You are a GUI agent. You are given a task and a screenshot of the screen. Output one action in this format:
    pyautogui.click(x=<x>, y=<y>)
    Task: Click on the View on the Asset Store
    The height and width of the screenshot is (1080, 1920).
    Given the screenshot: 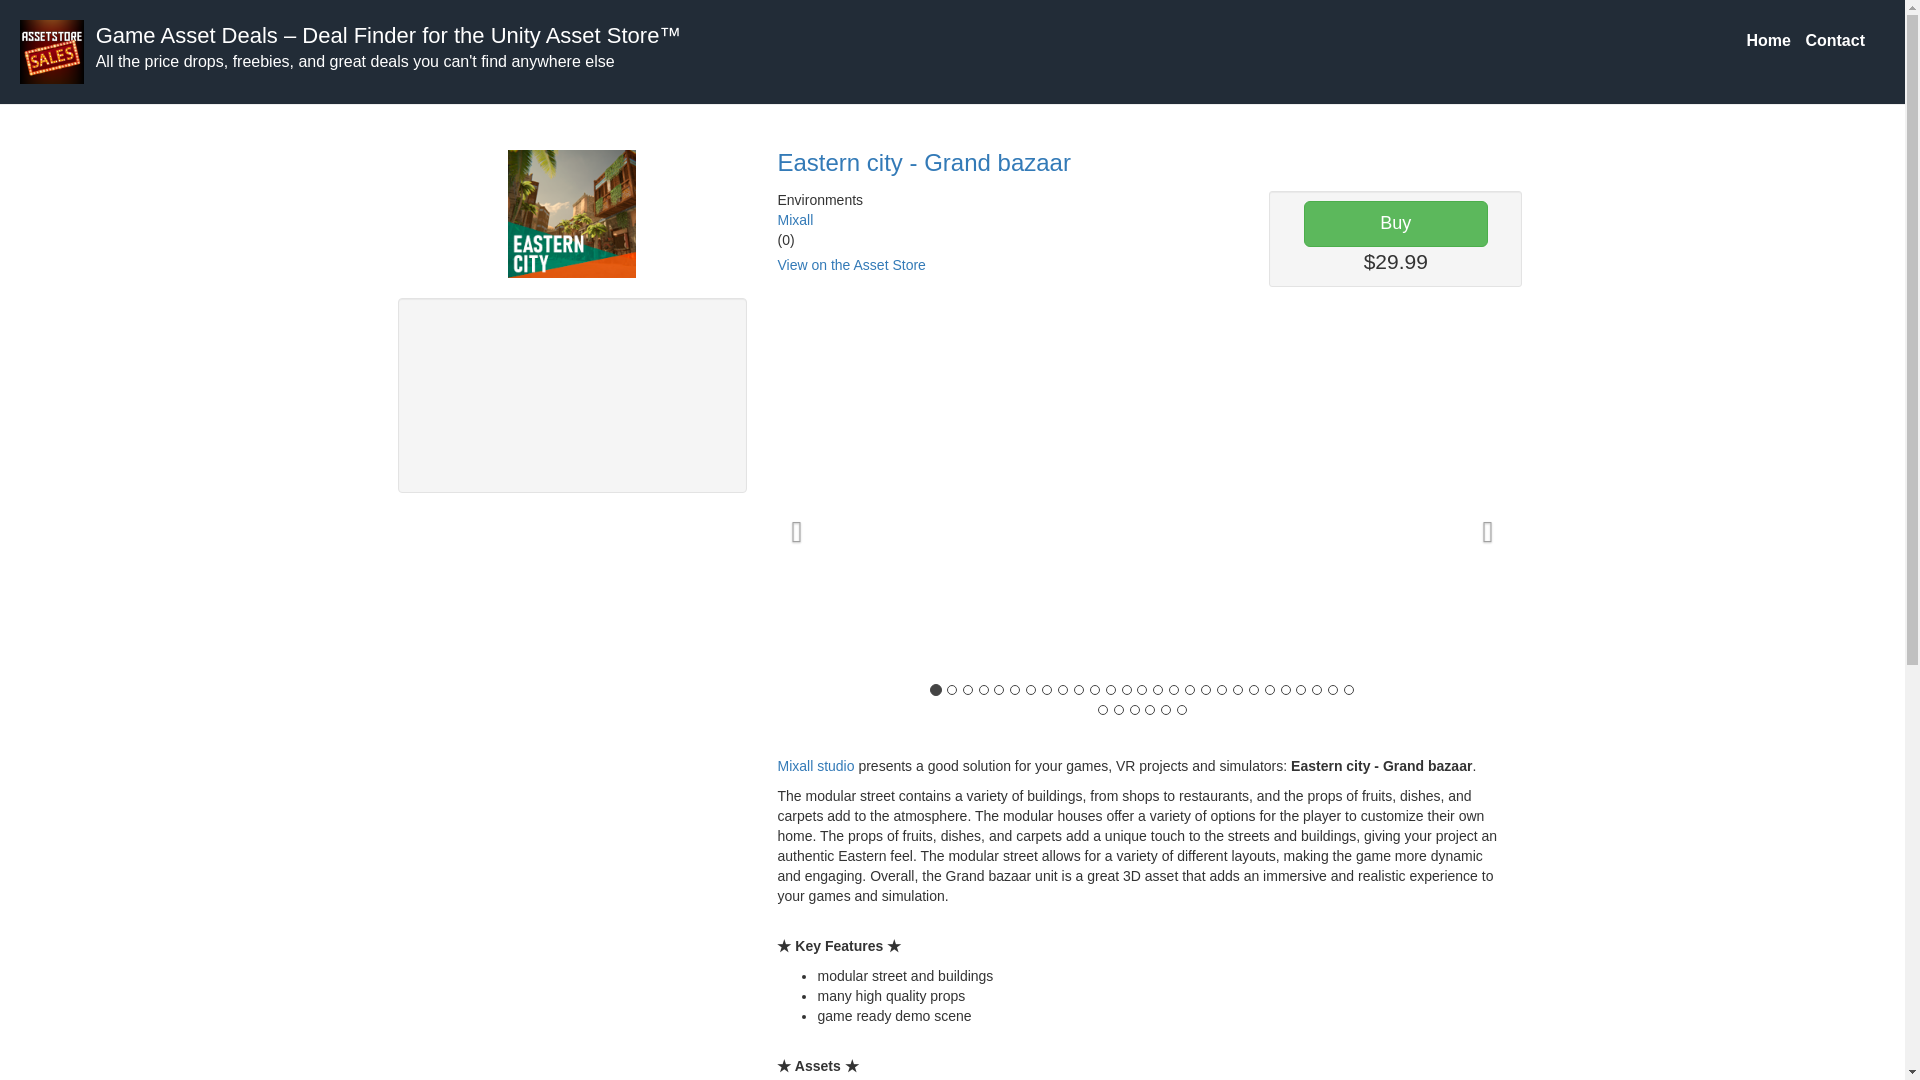 What is the action you would take?
    pyautogui.click(x=851, y=265)
    